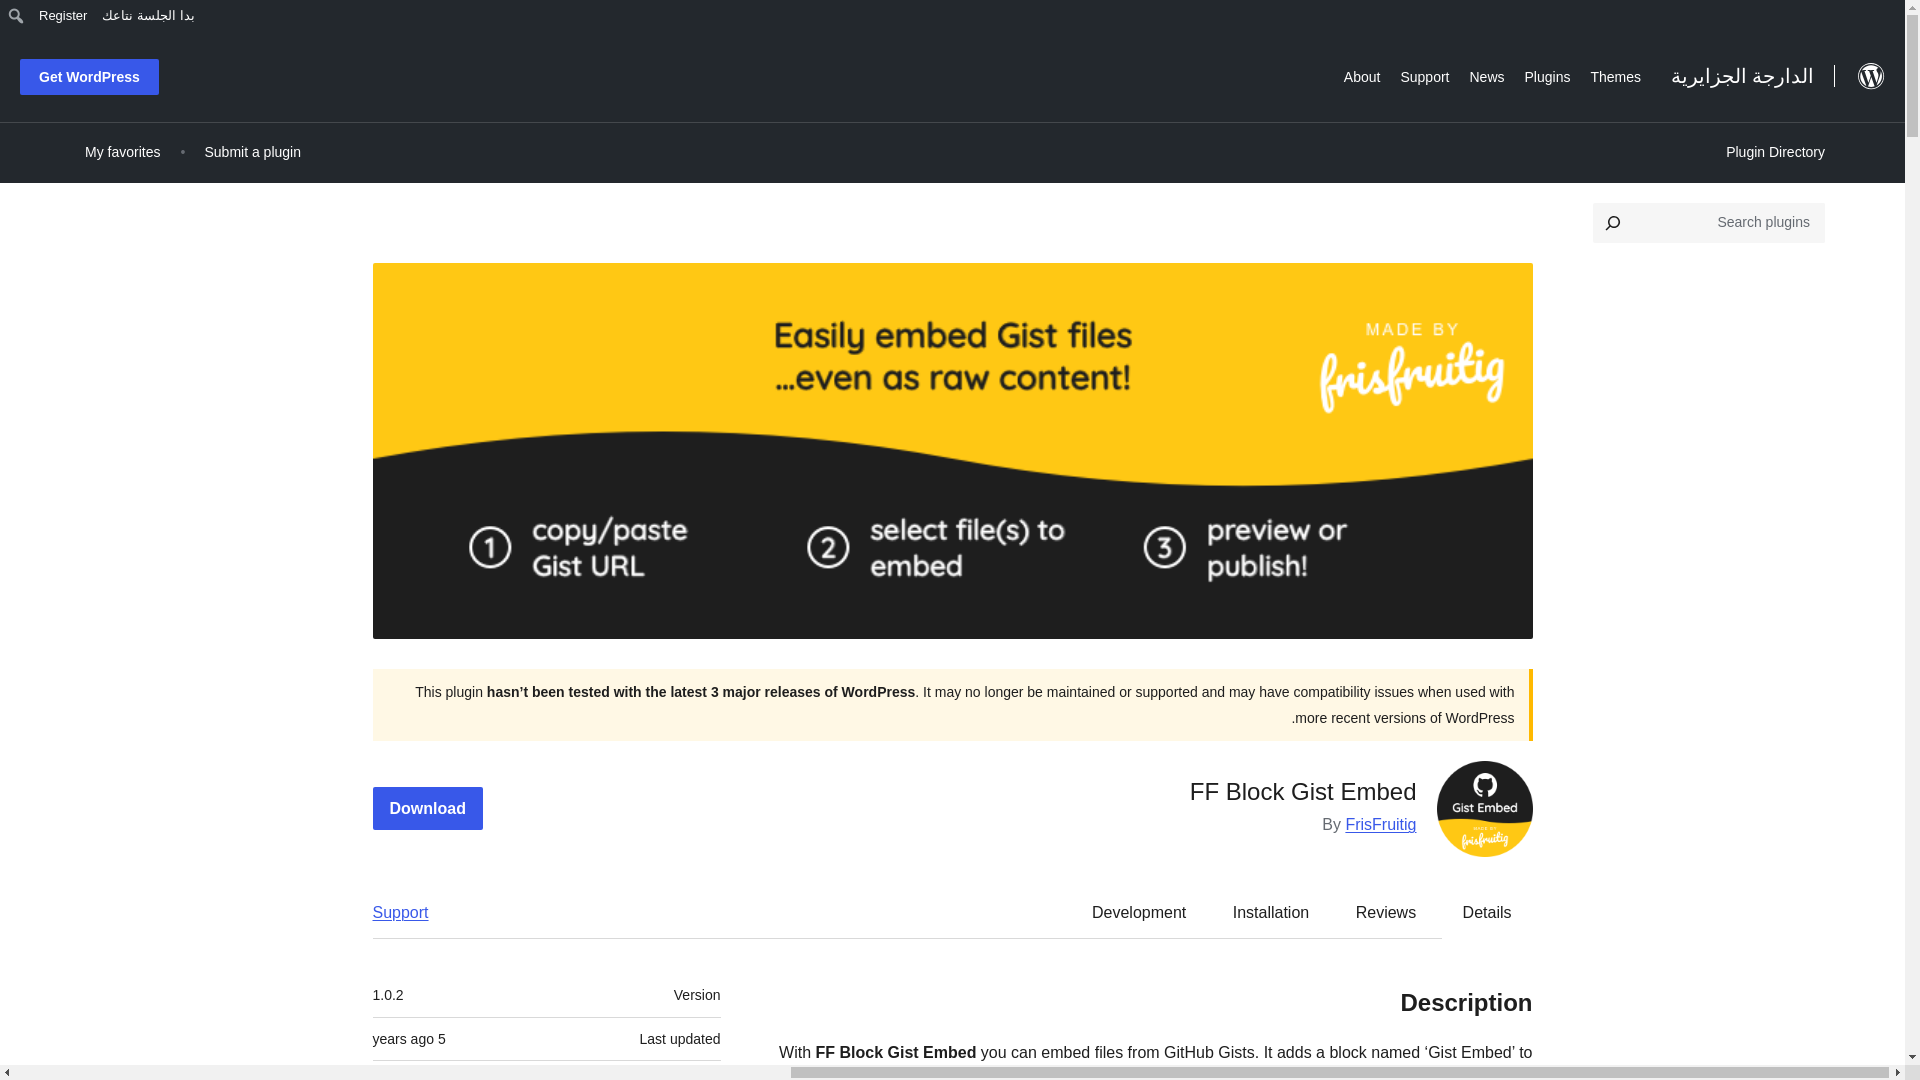 The image size is (1920, 1080). Describe the element at coordinates (426, 808) in the screenshot. I see `Download` at that location.